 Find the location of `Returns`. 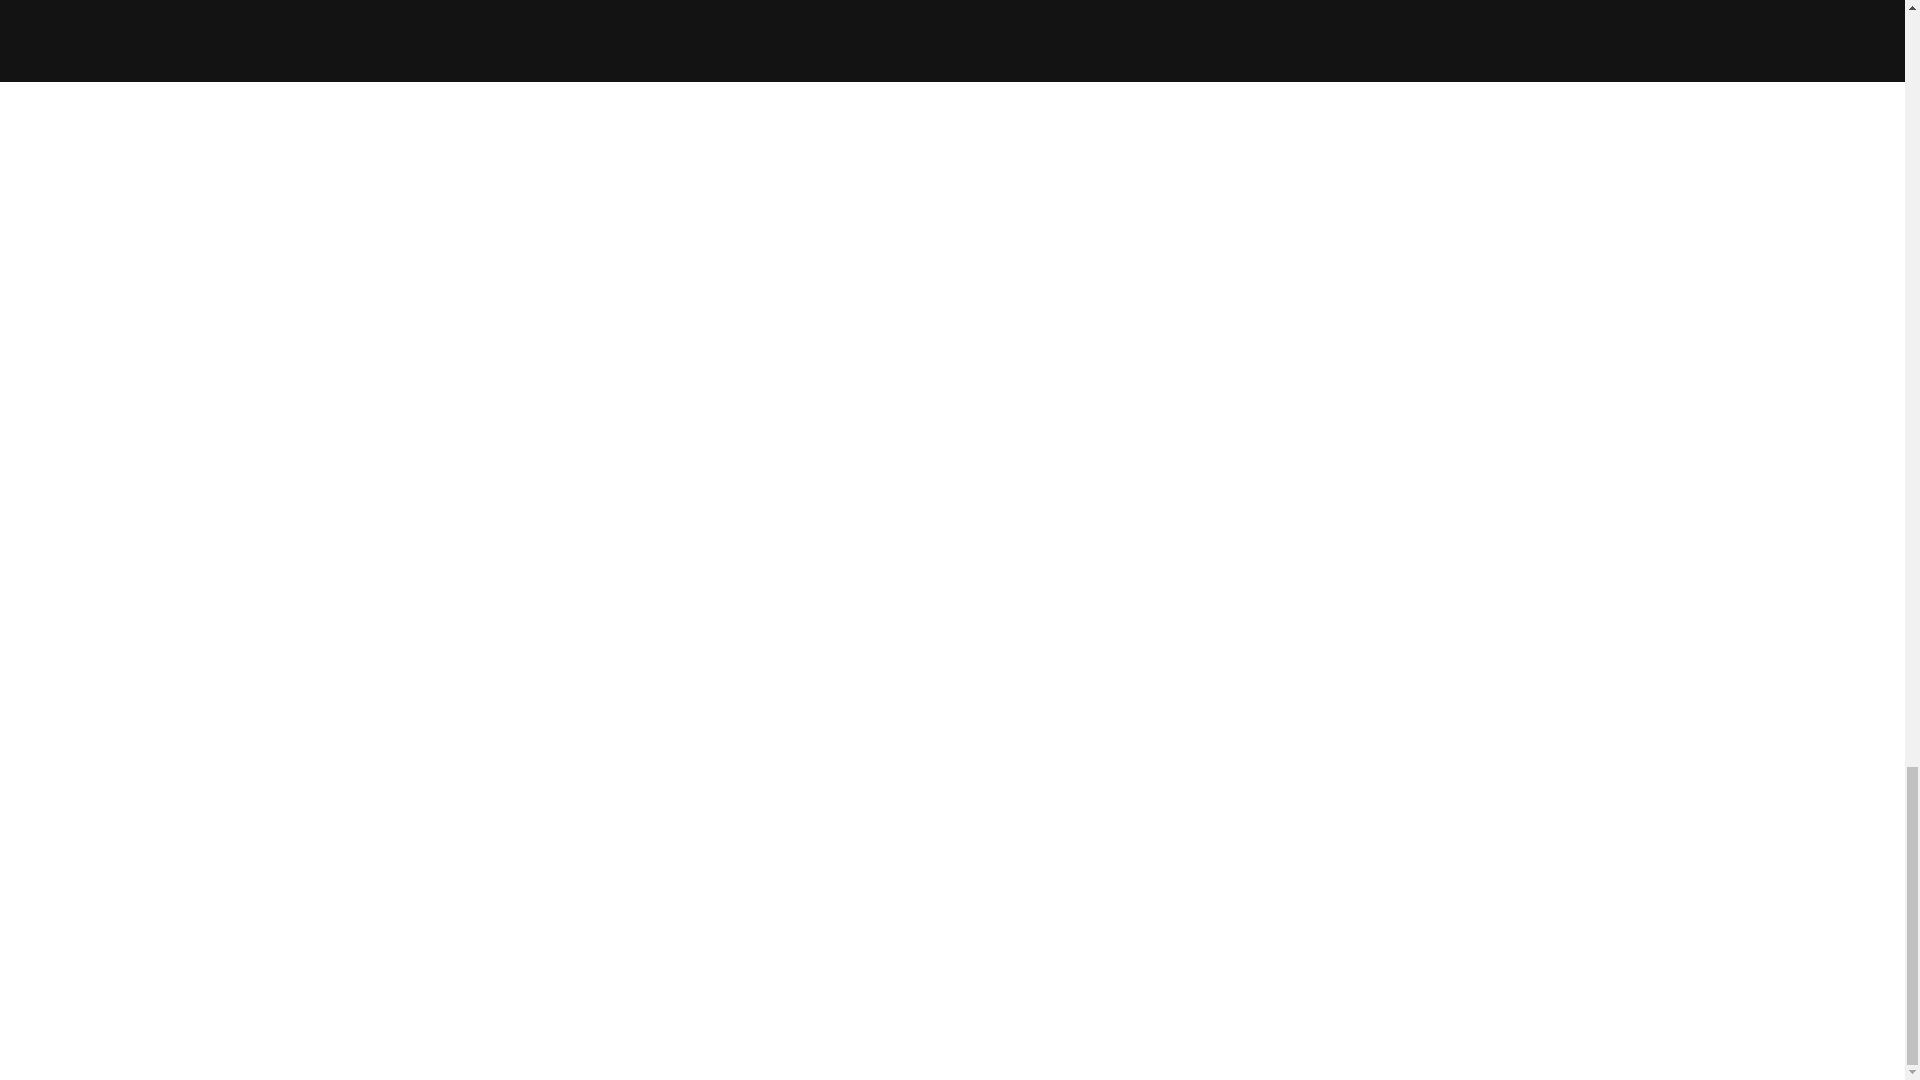

Returns is located at coordinates (1100, 102).